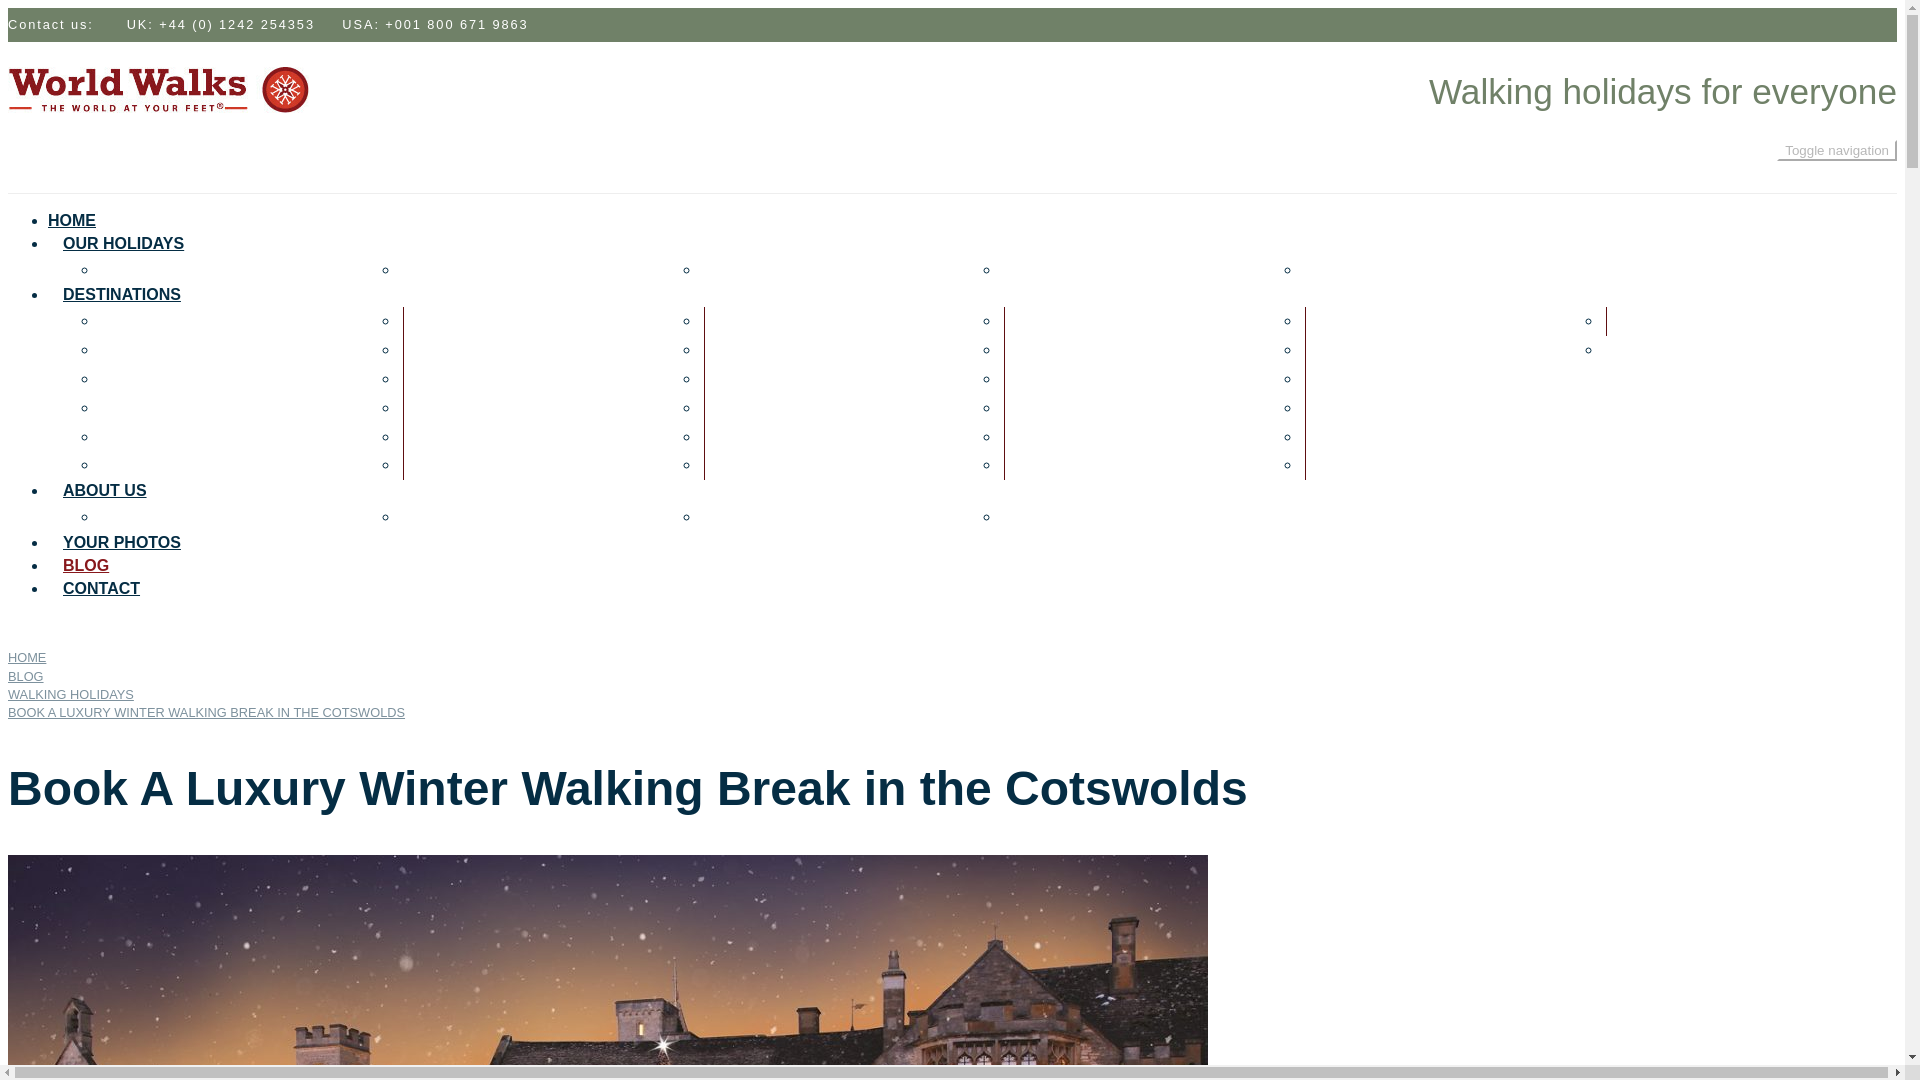 The height and width of the screenshot is (1080, 1920). What do you see at coordinates (1058, 349) in the screenshot?
I see `New Zealand` at bounding box center [1058, 349].